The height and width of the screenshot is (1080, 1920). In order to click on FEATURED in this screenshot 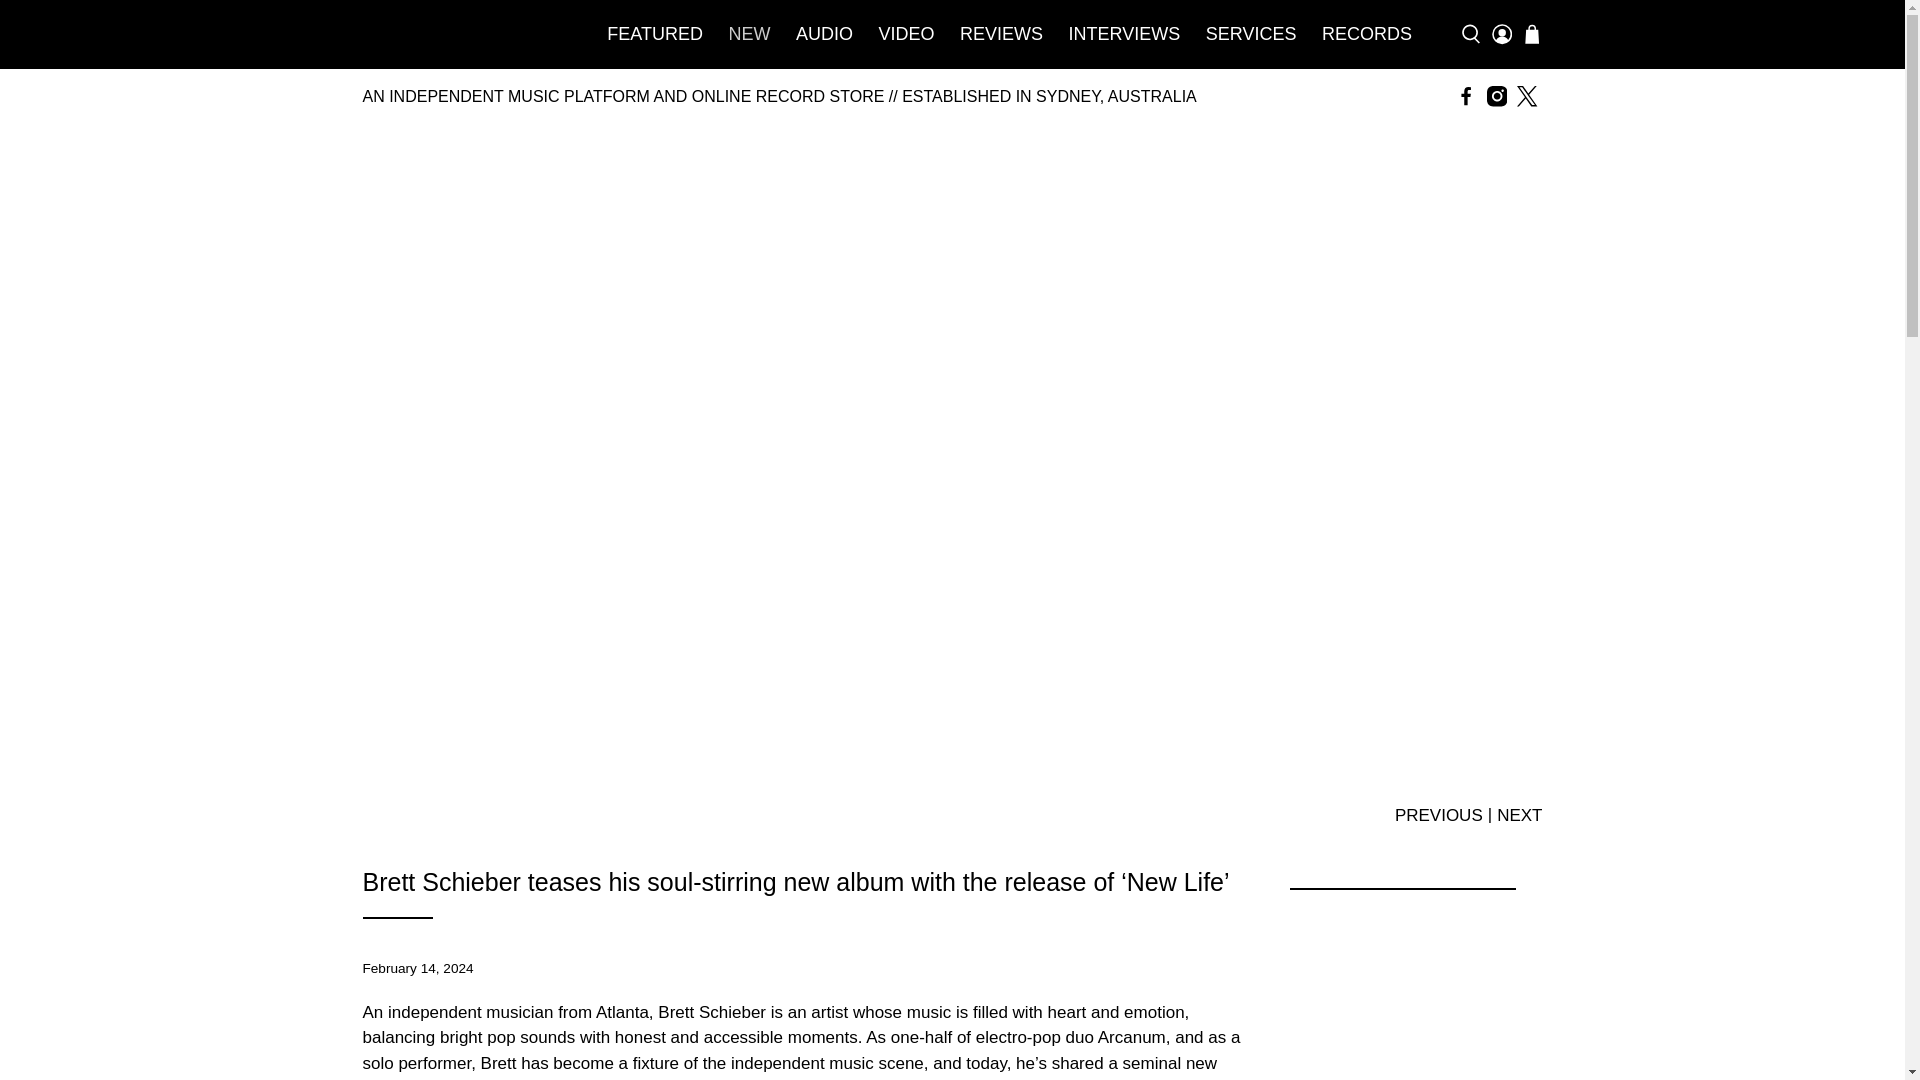, I will do `click(656, 34)`.